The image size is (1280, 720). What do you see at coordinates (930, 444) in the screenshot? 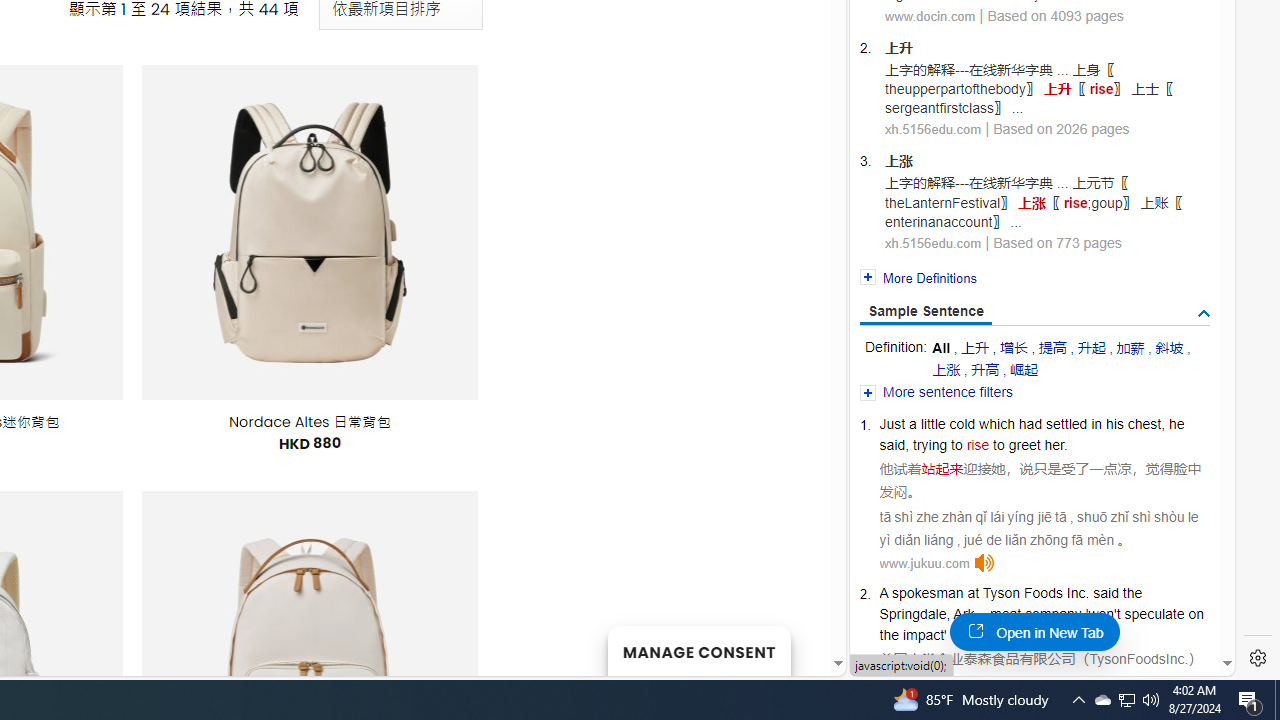
I see `trying` at bounding box center [930, 444].